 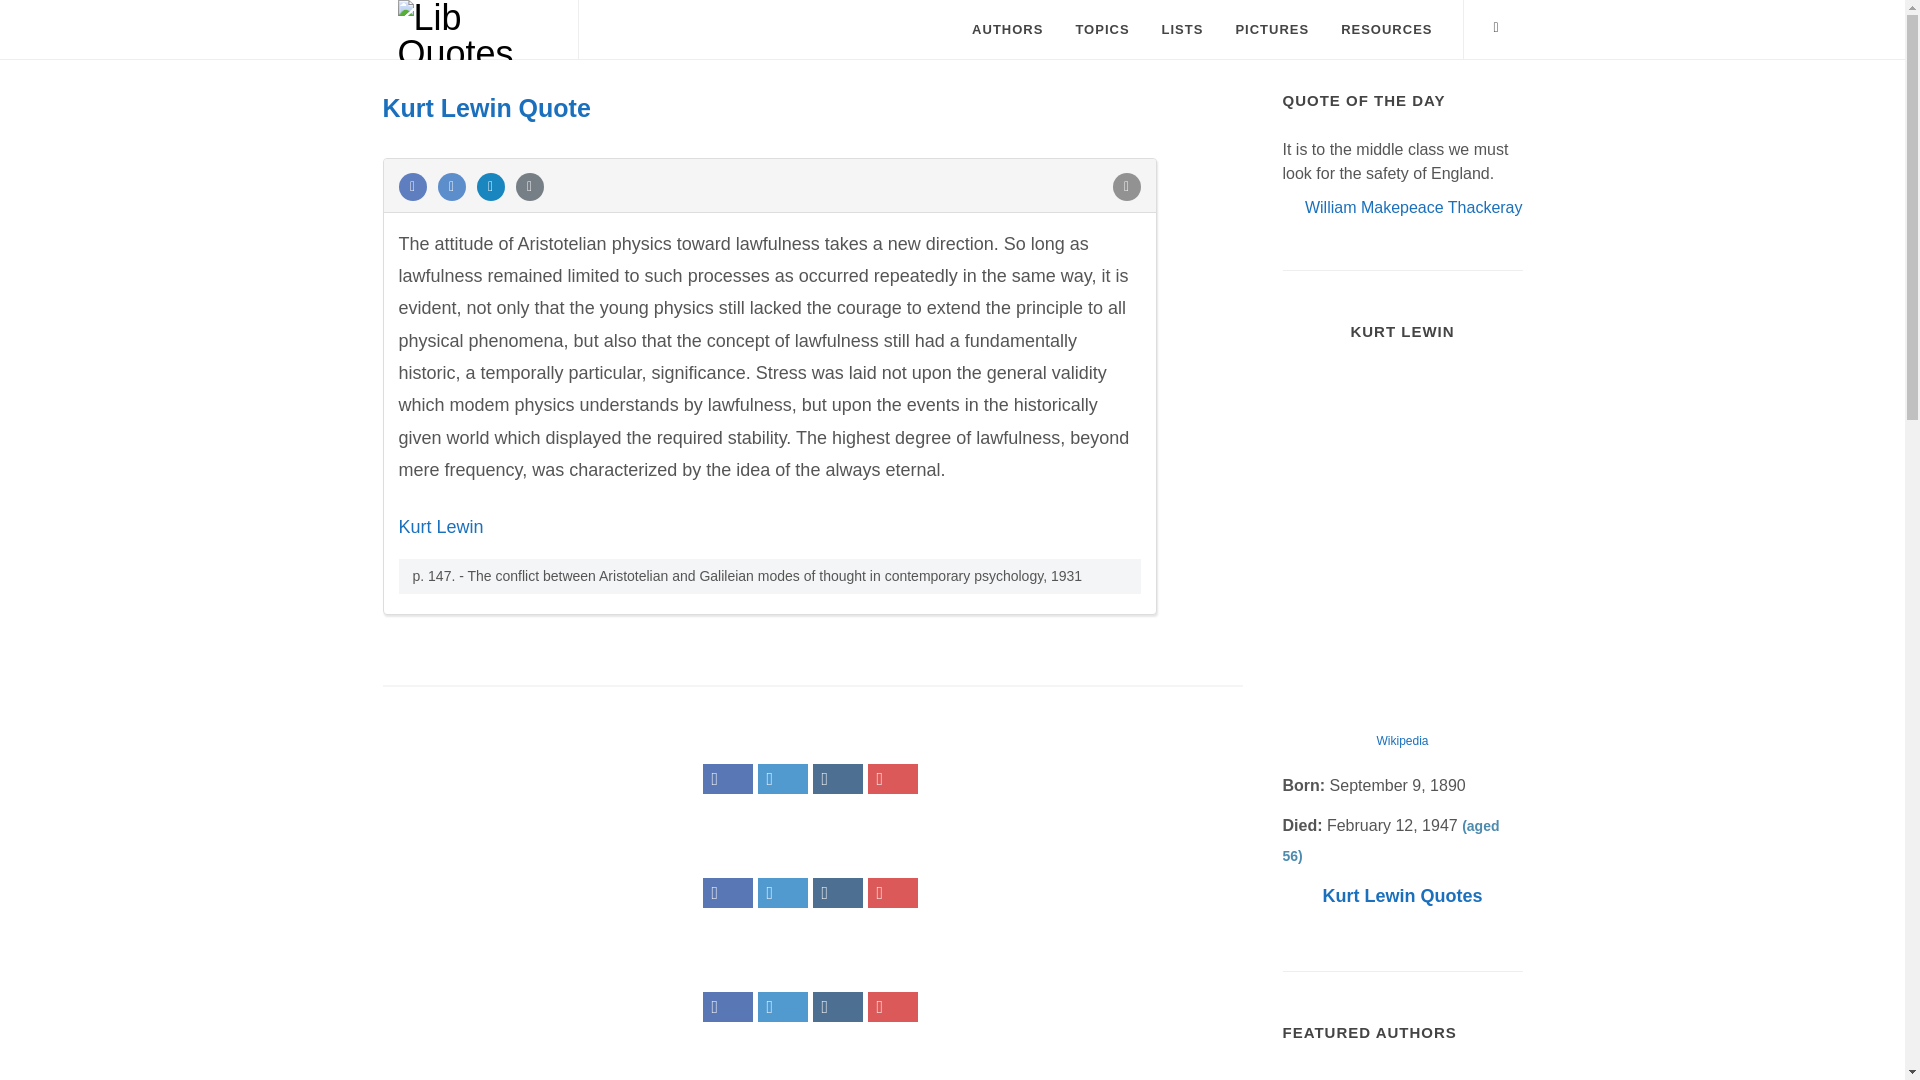 I want to click on Kurt Lewin Quotes, so click(x=1402, y=896).